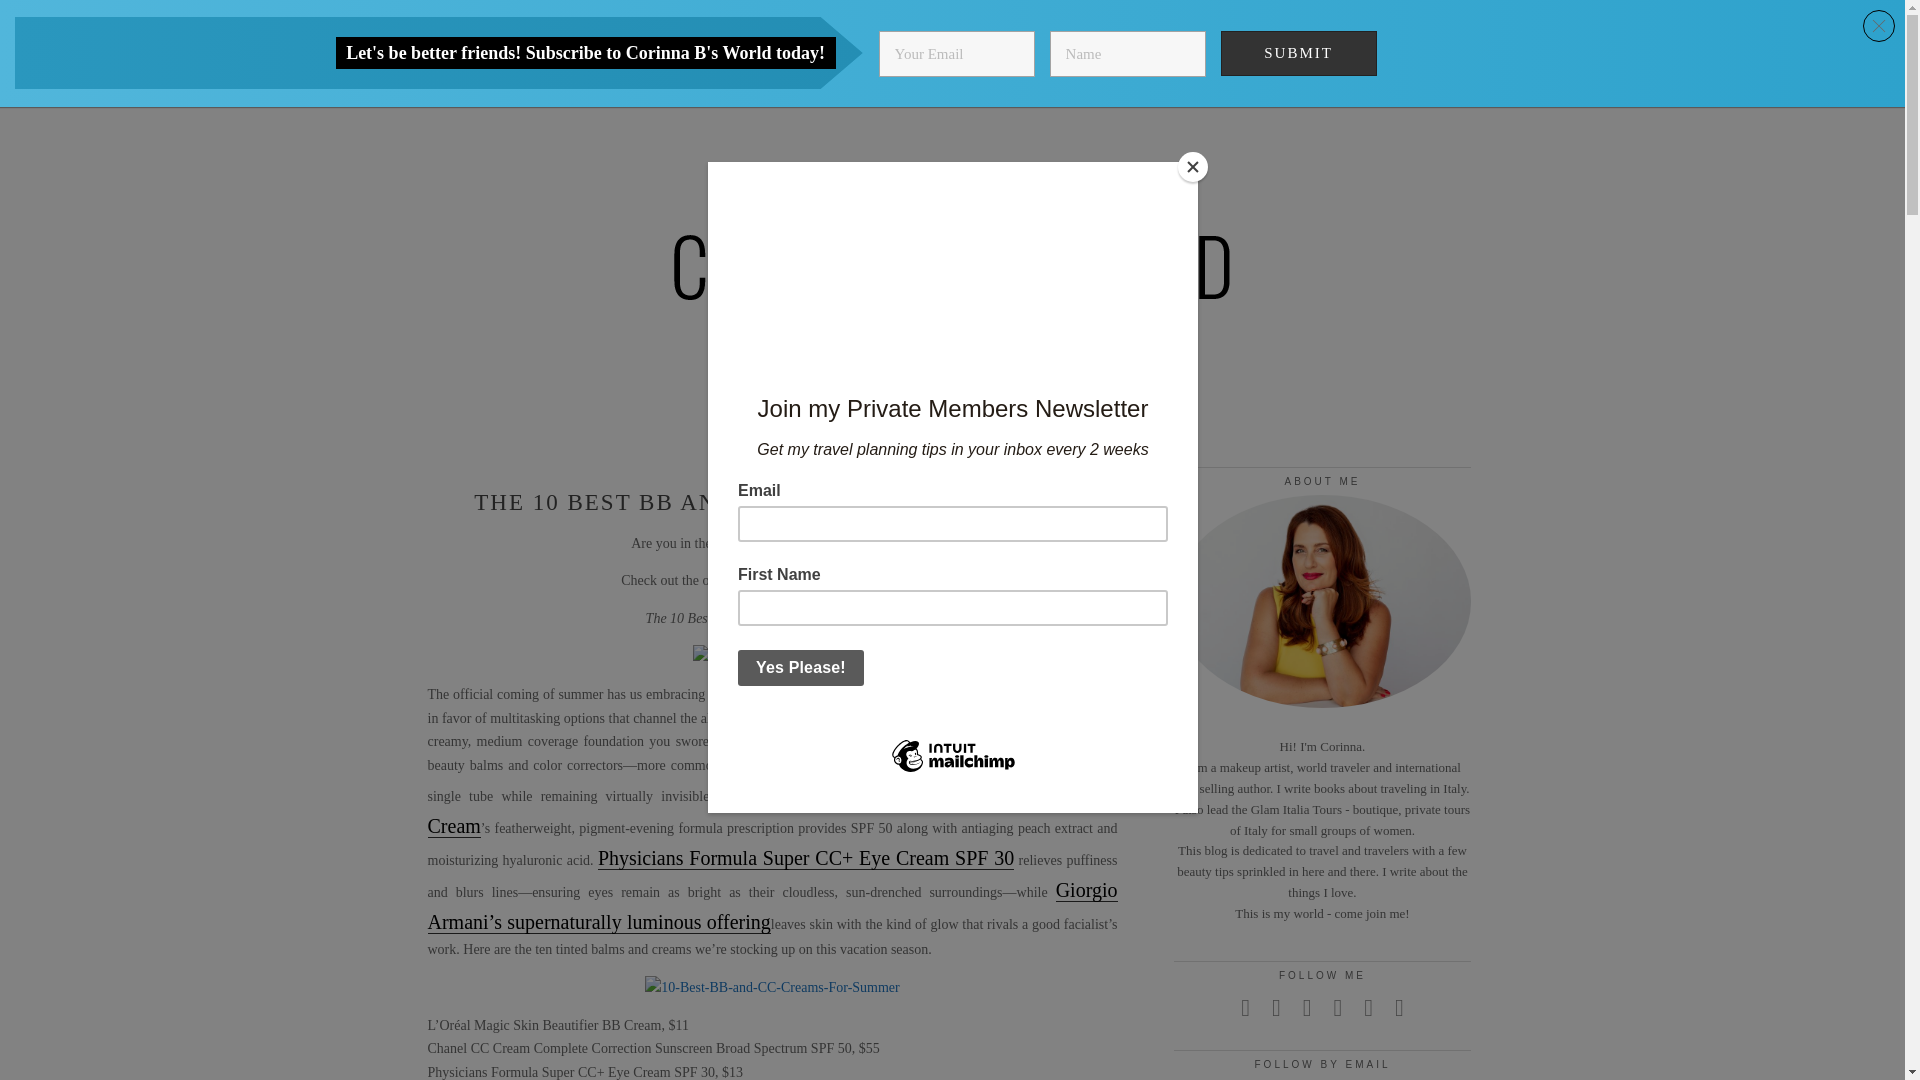  What do you see at coordinates (1090, 18) in the screenshot?
I see `About Me` at bounding box center [1090, 18].